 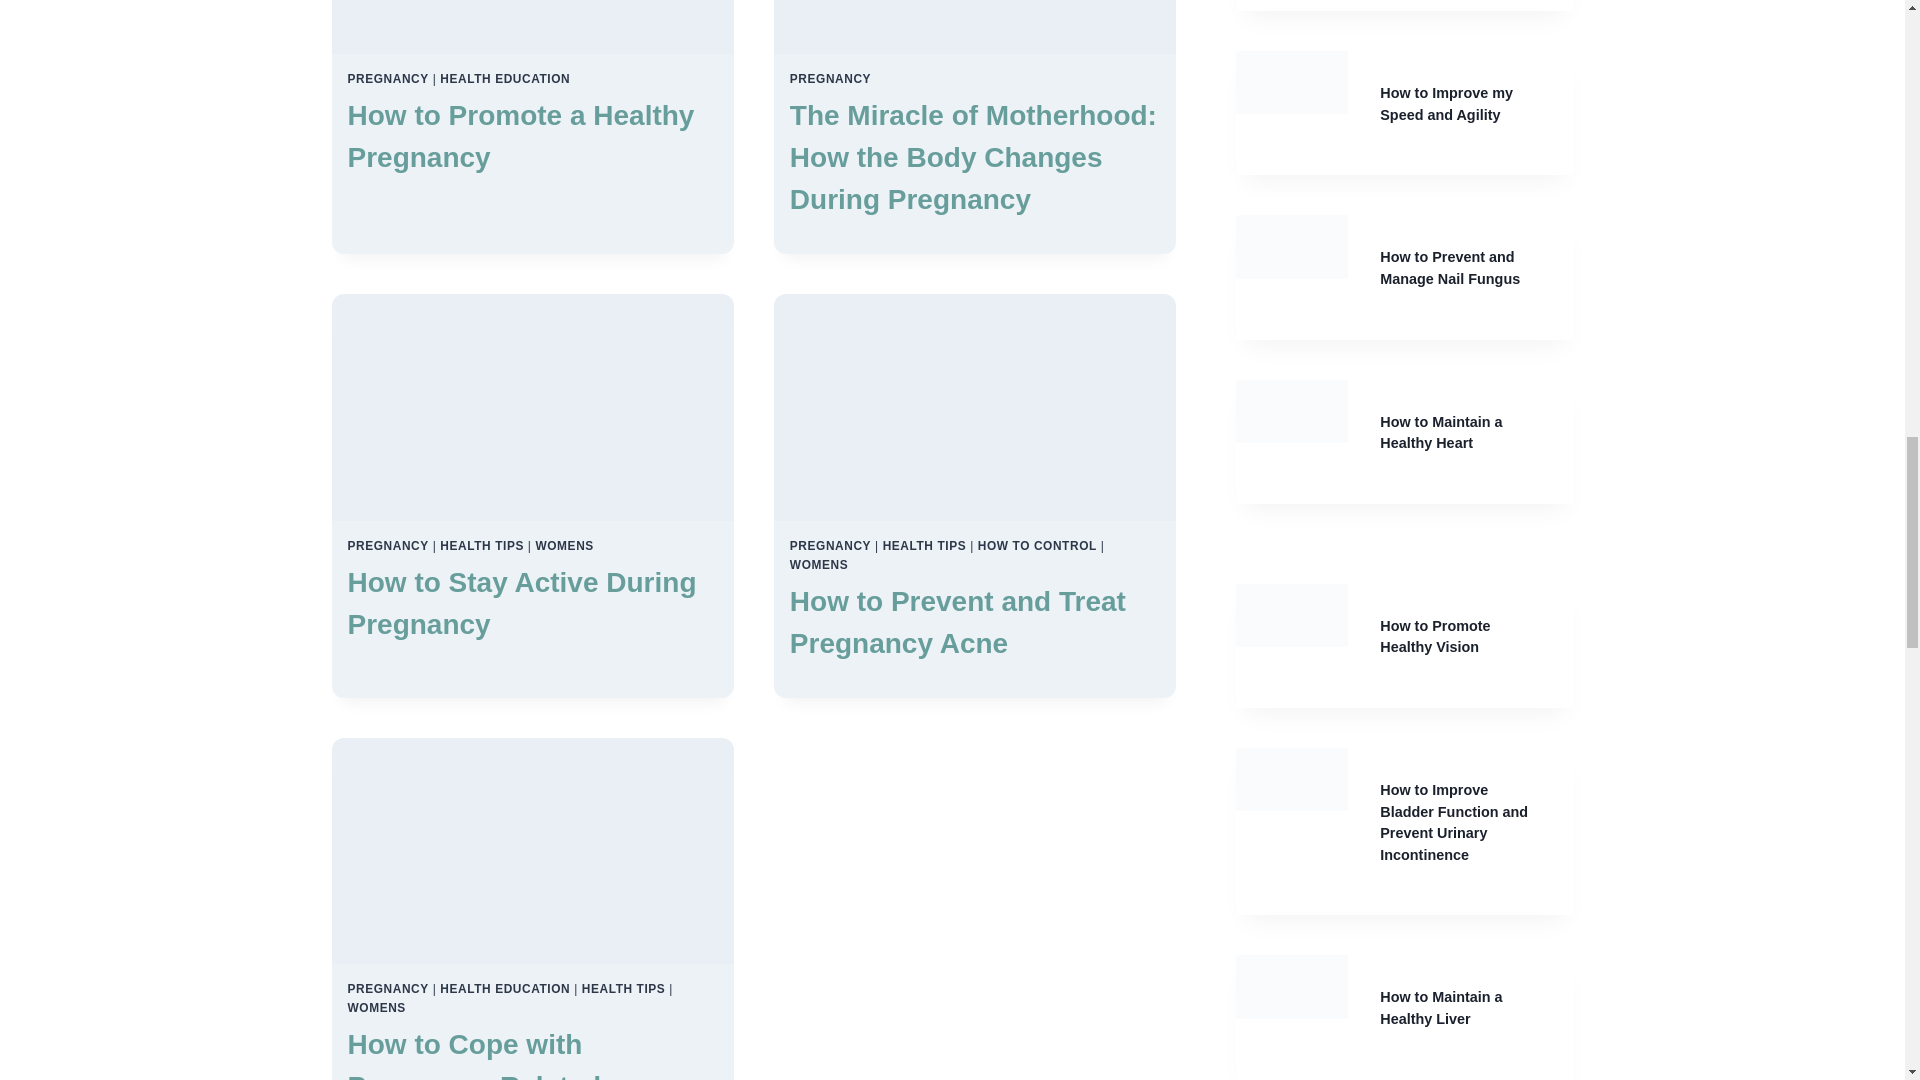 I want to click on HEALTH EDUCATION, so click(x=504, y=79).